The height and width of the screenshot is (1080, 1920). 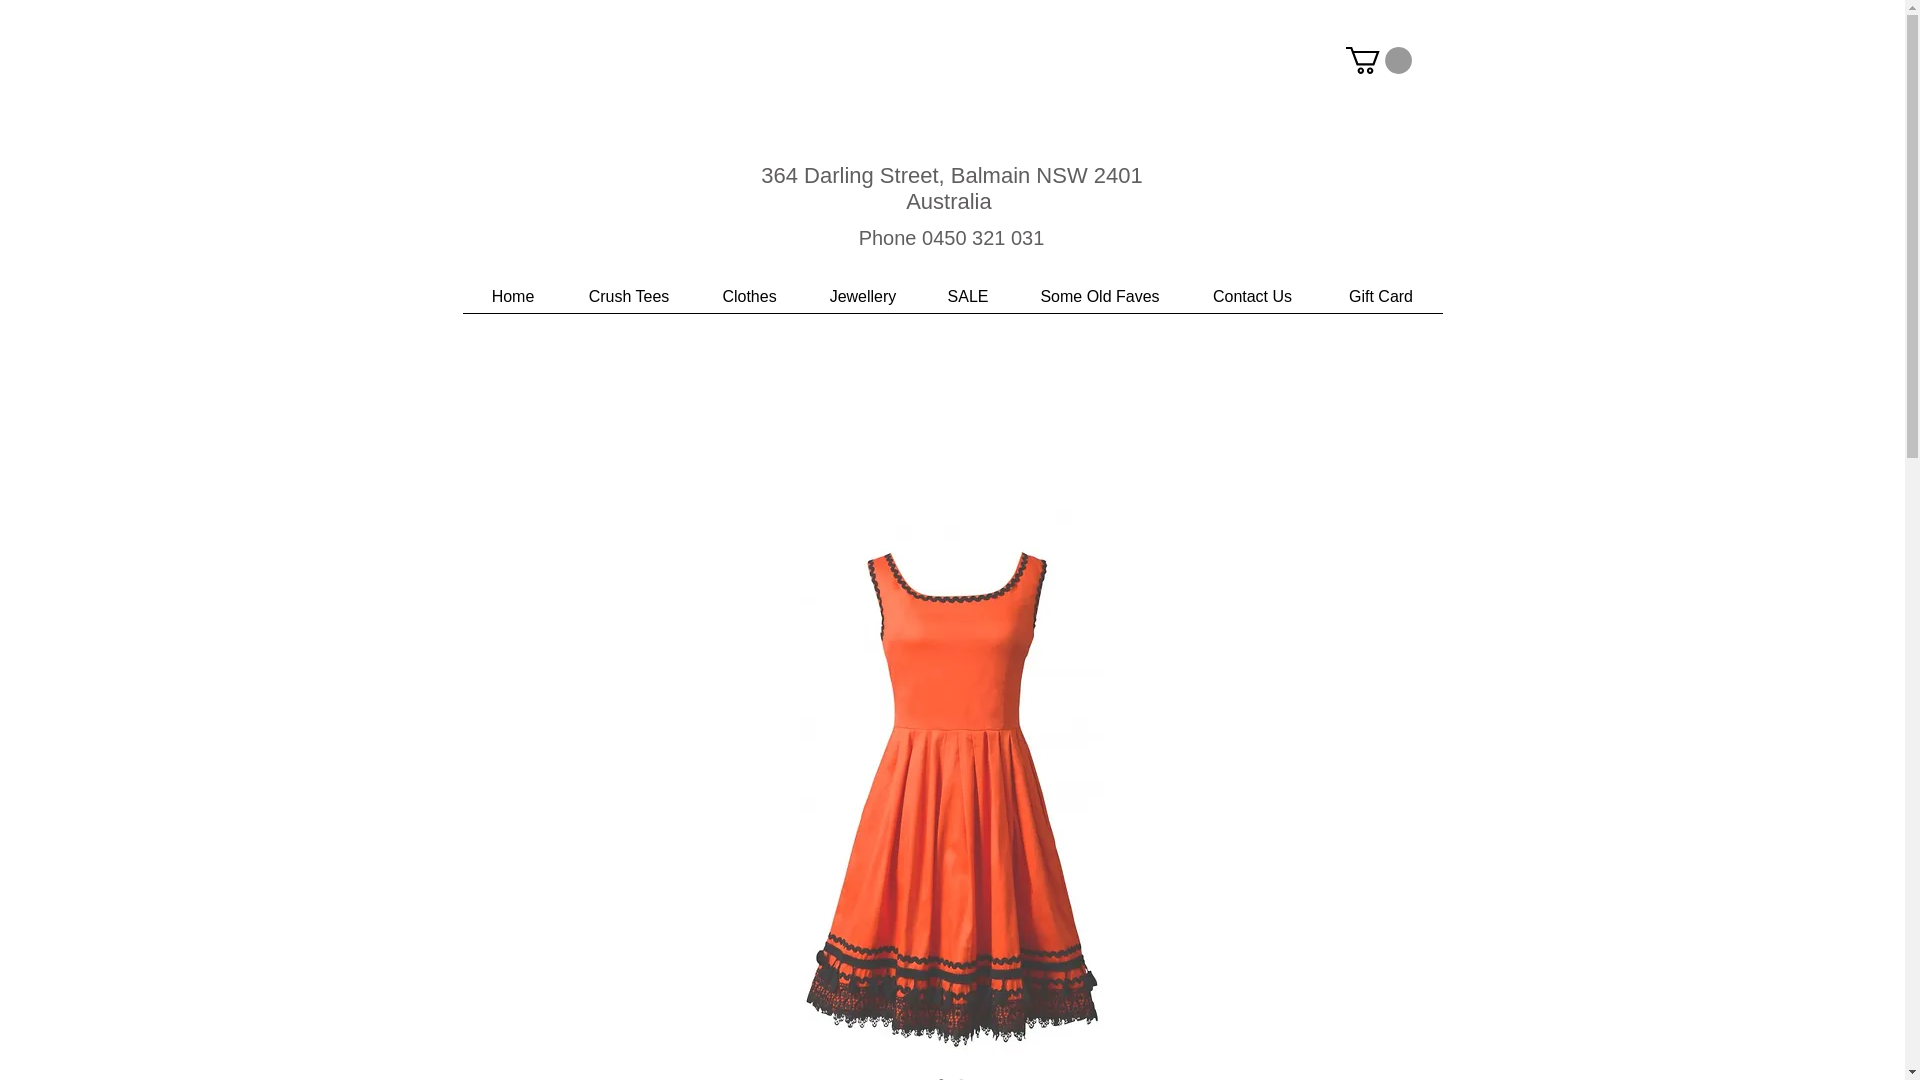 What do you see at coordinates (512, 303) in the screenshot?
I see `Home` at bounding box center [512, 303].